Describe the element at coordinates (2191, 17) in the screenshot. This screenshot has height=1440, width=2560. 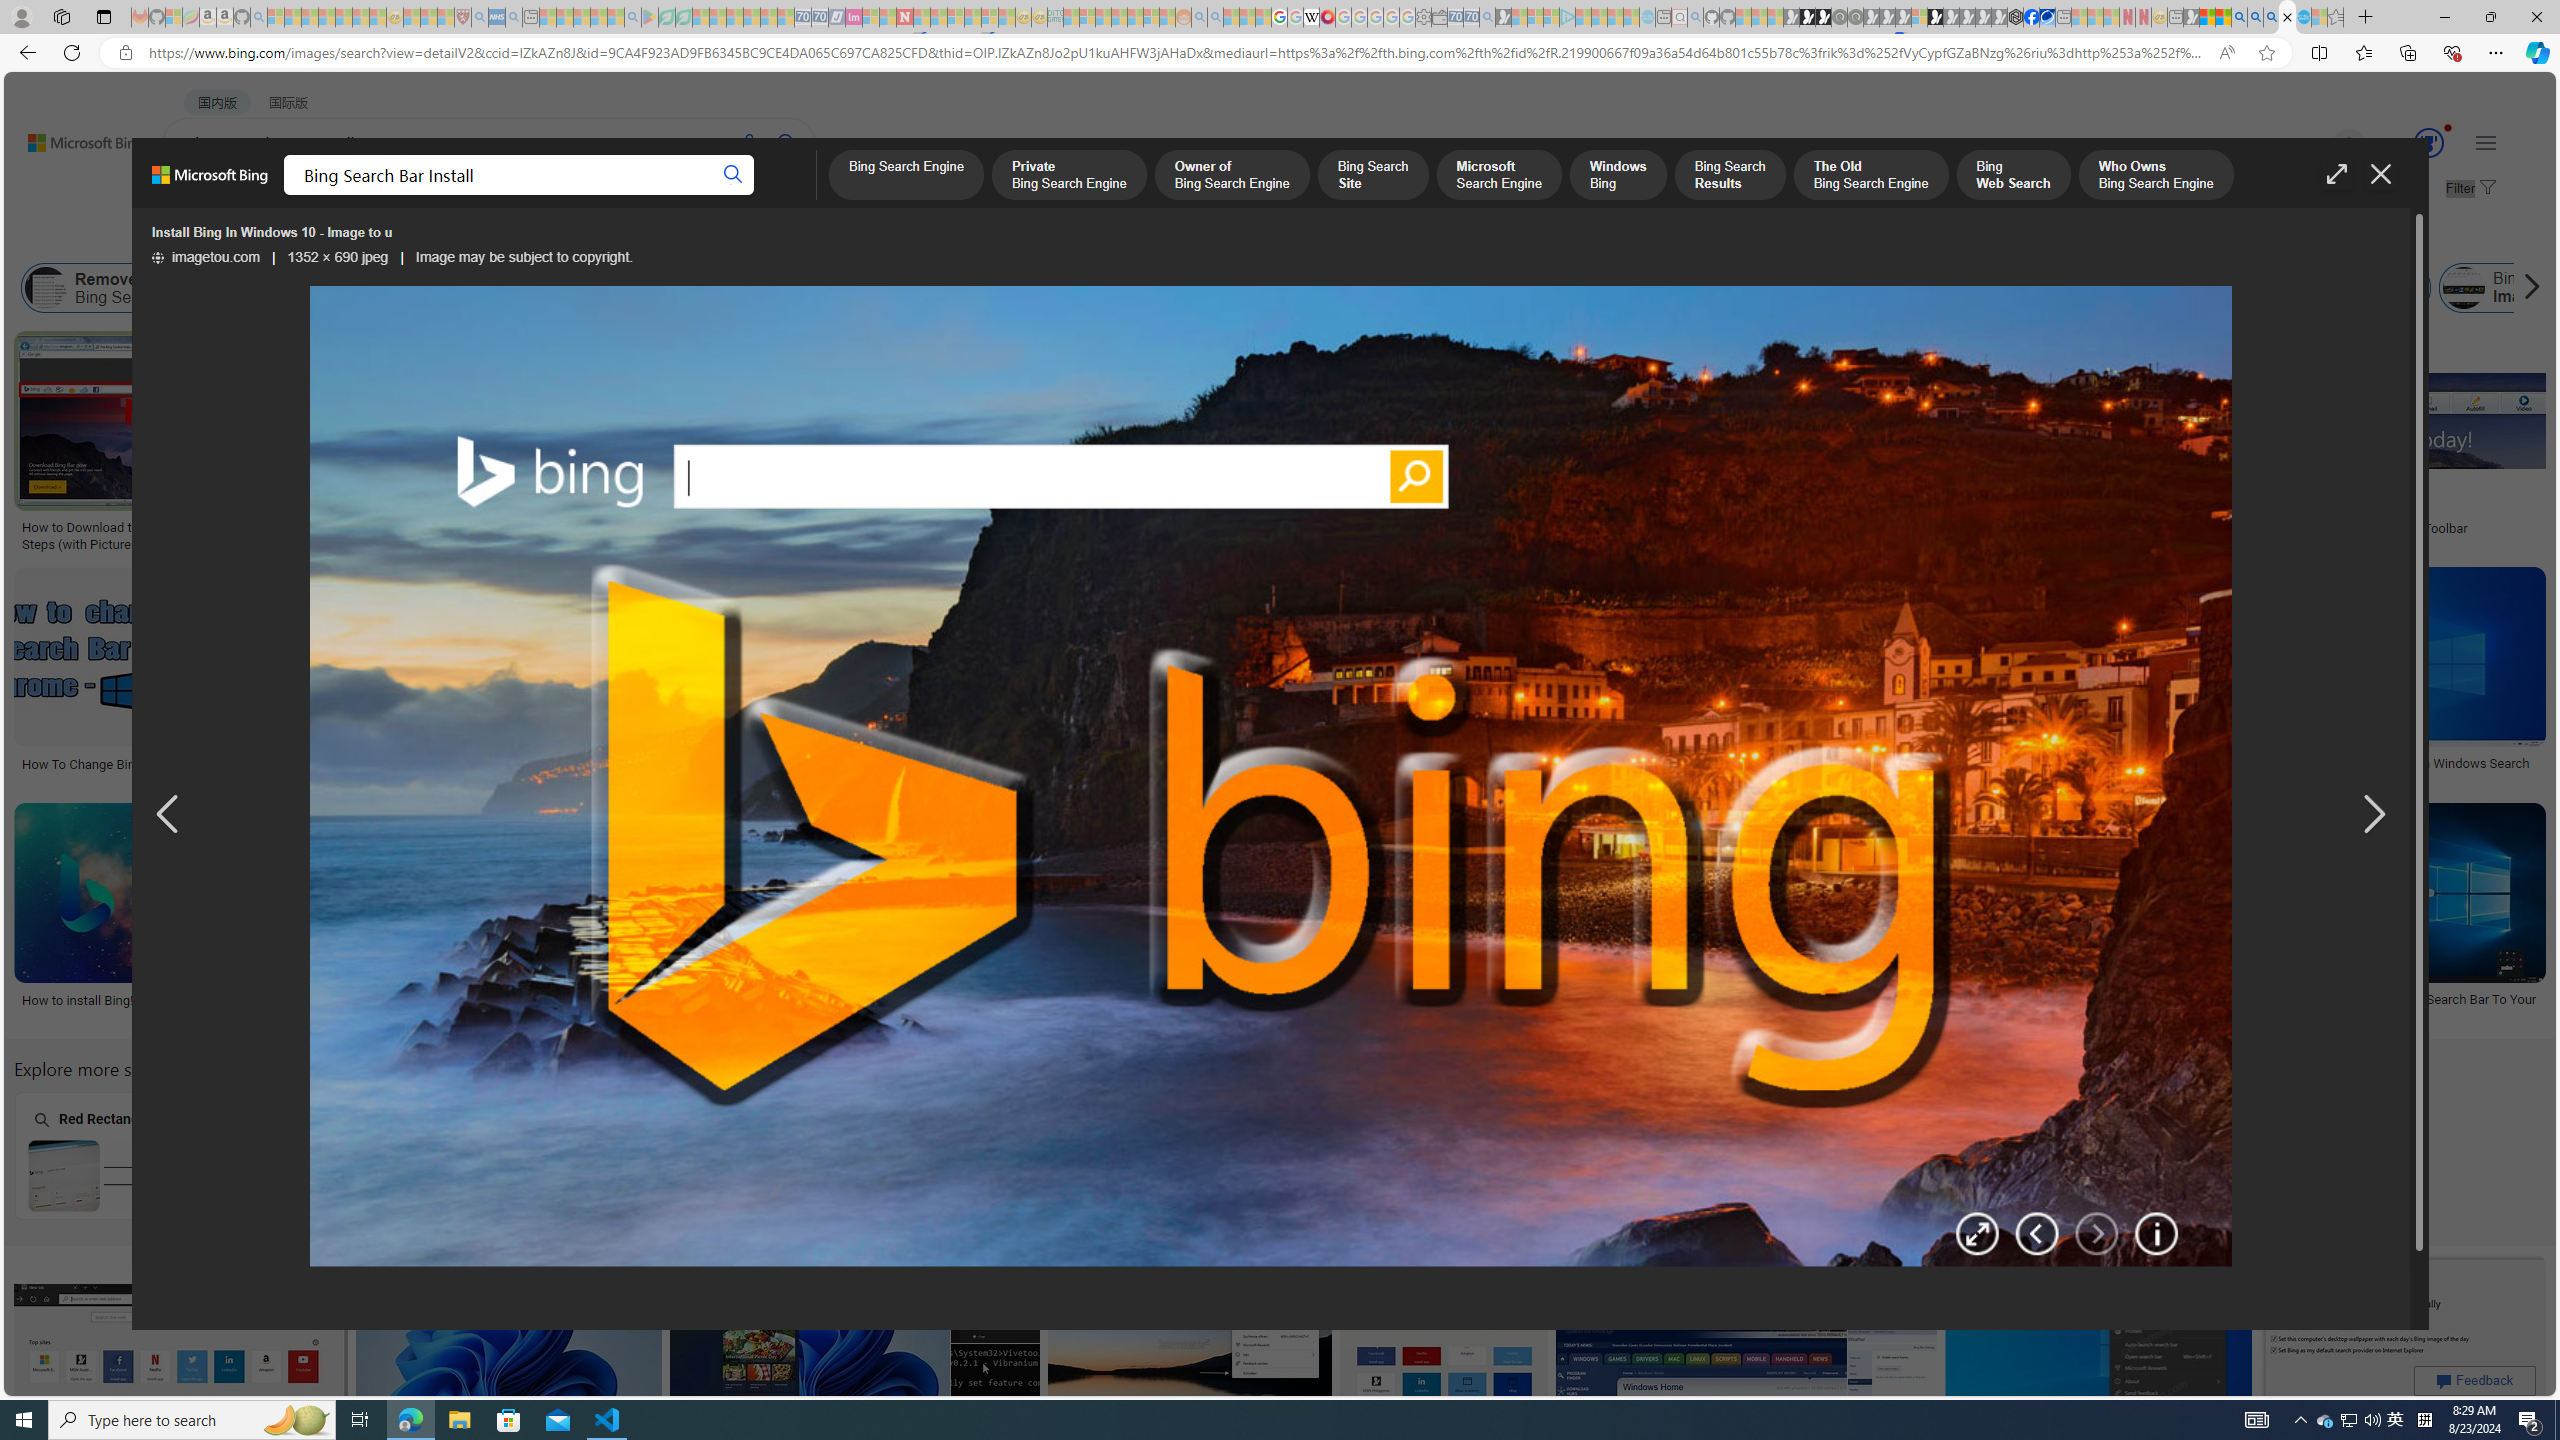
I see `MSN - Sleeping` at that location.